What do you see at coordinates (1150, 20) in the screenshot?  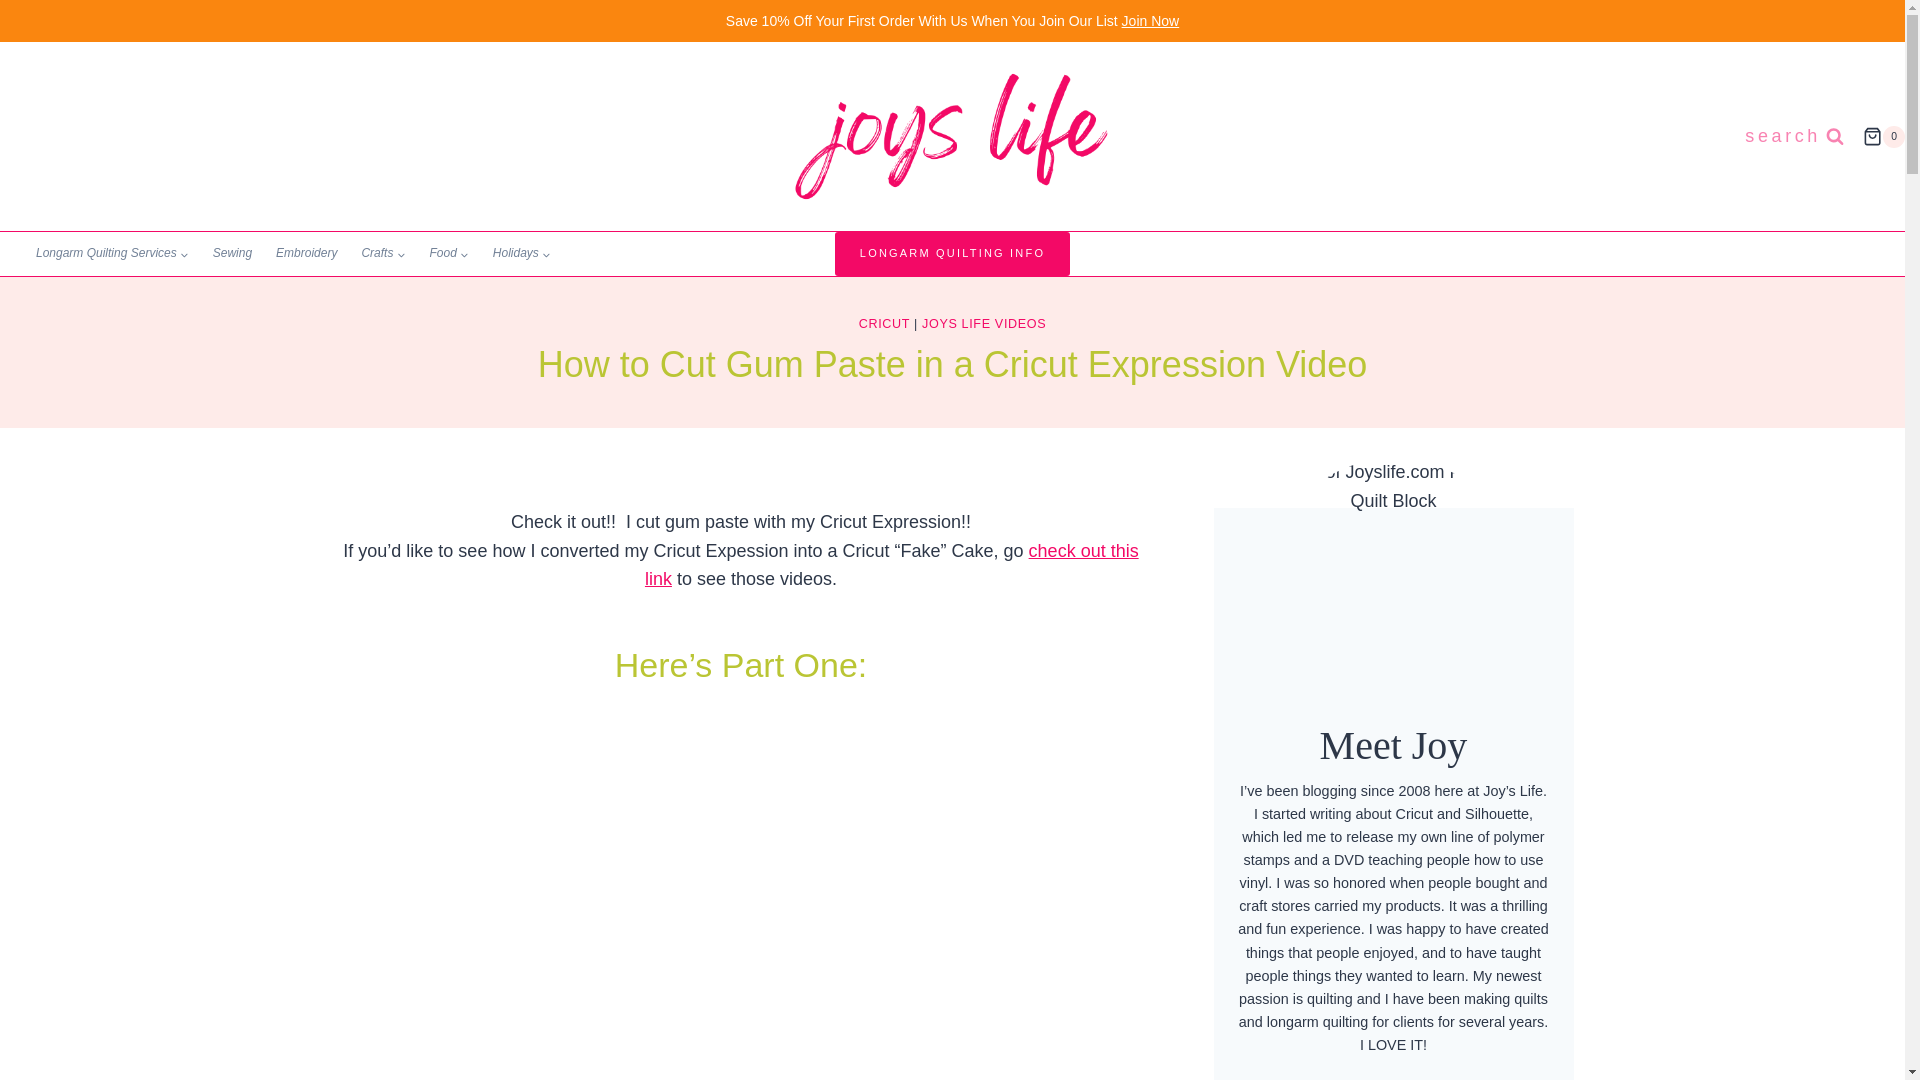 I see `Join Now` at bounding box center [1150, 20].